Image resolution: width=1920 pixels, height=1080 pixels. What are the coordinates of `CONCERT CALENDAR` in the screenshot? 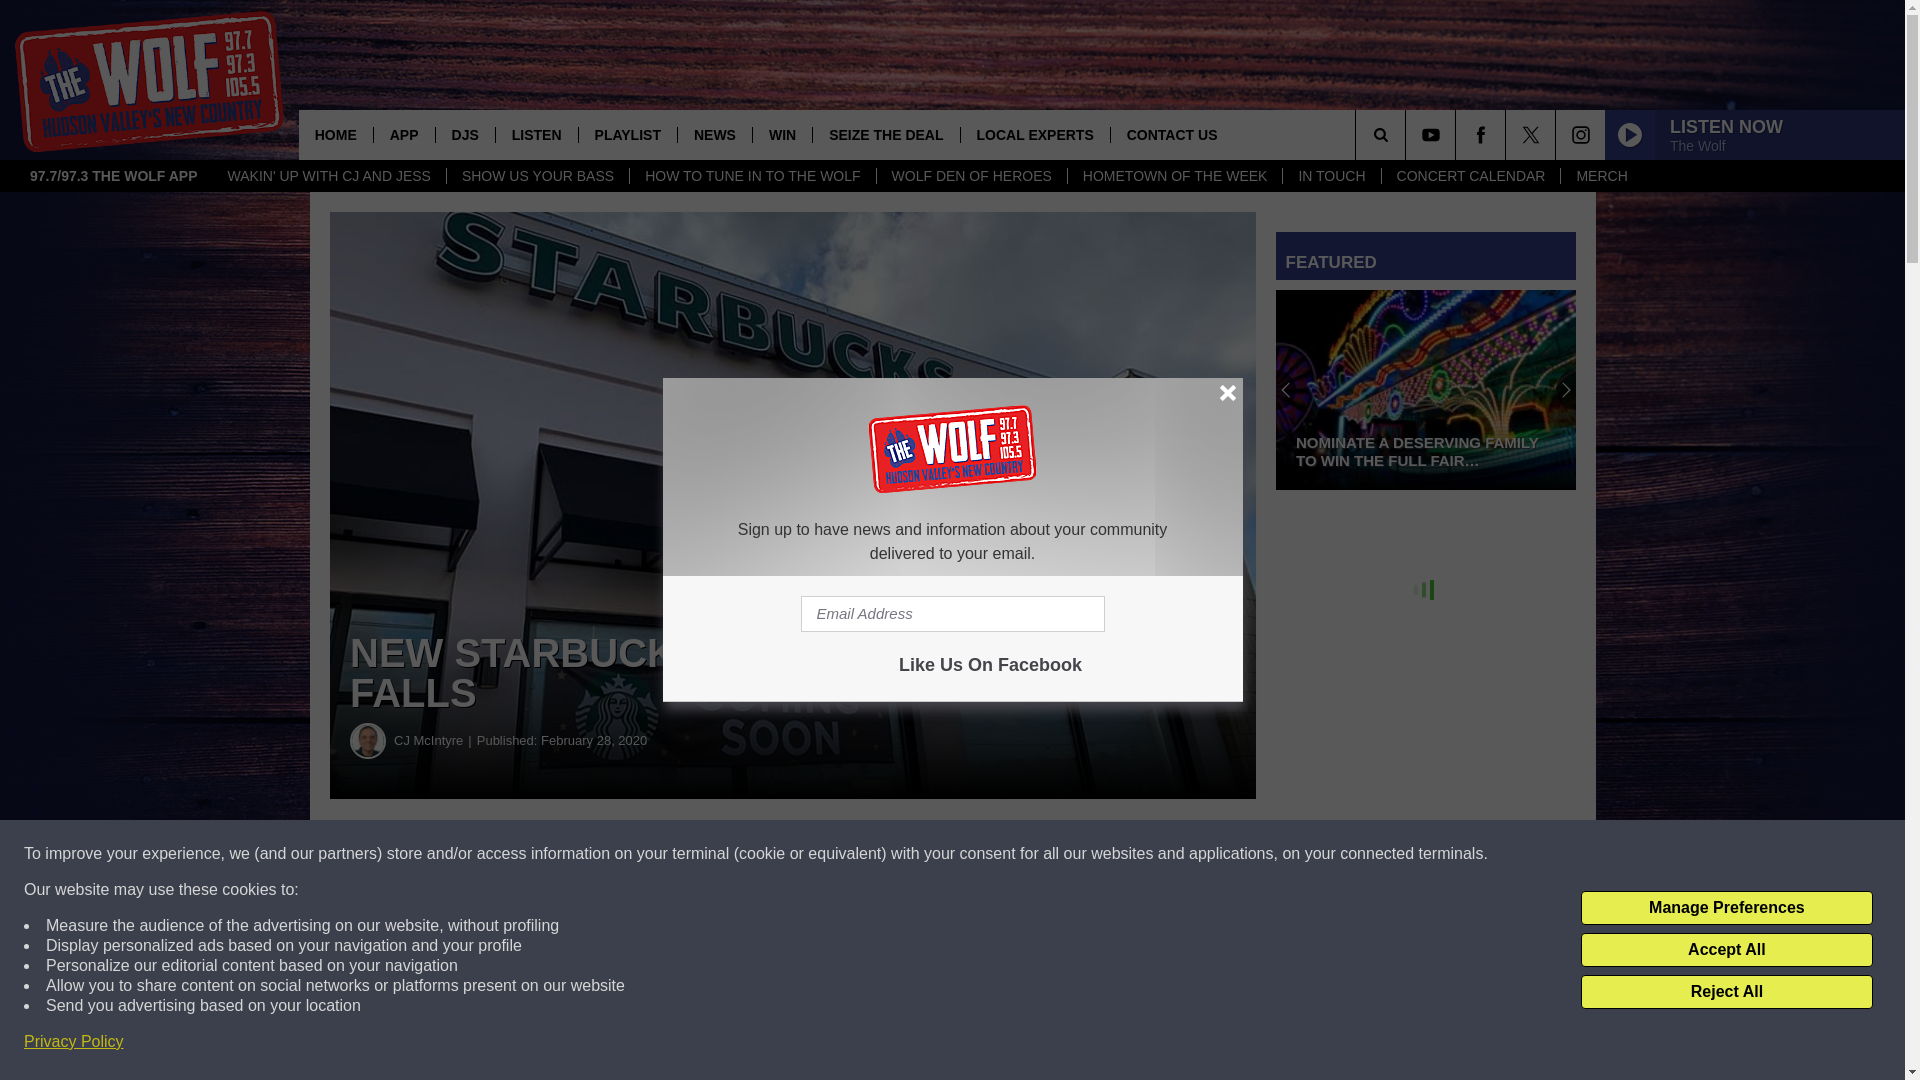 It's located at (1470, 176).